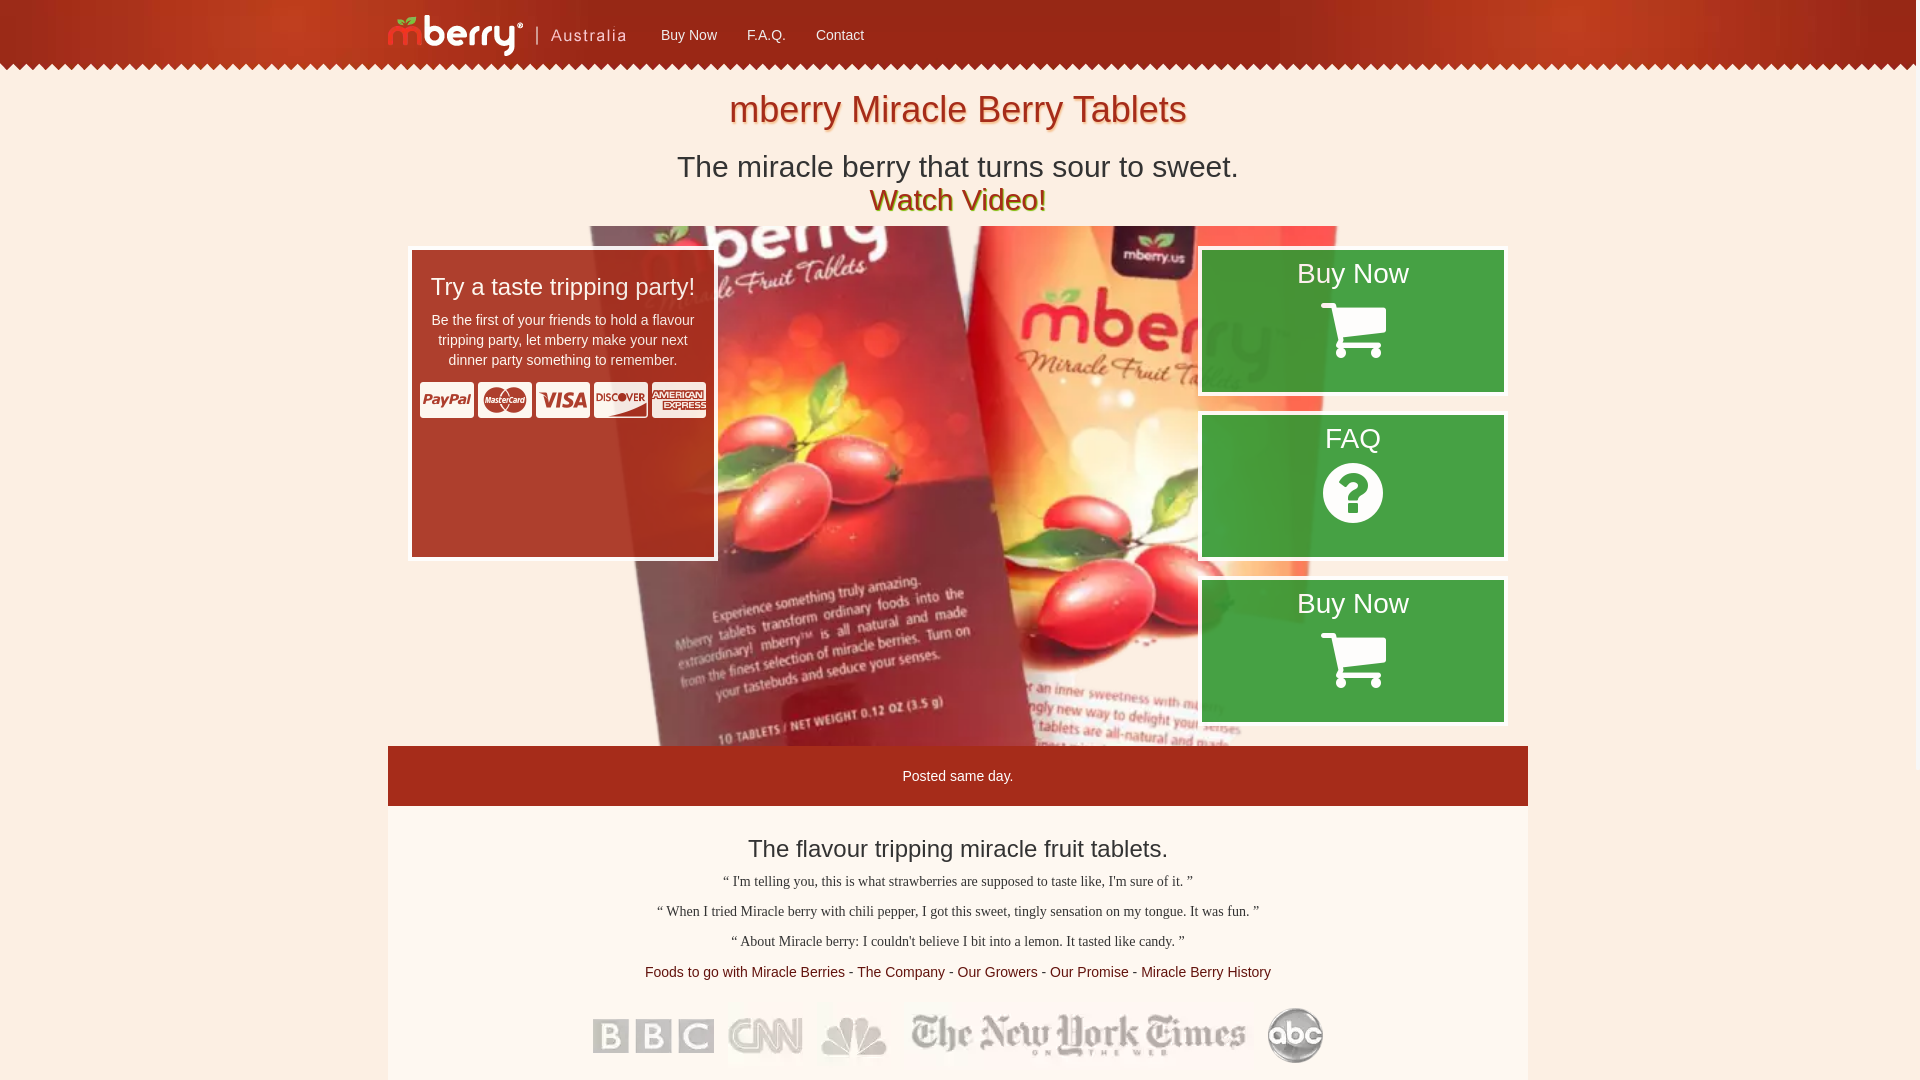 The width and height of the screenshot is (1920, 1080). I want to click on Our Growers, so click(998, 972).